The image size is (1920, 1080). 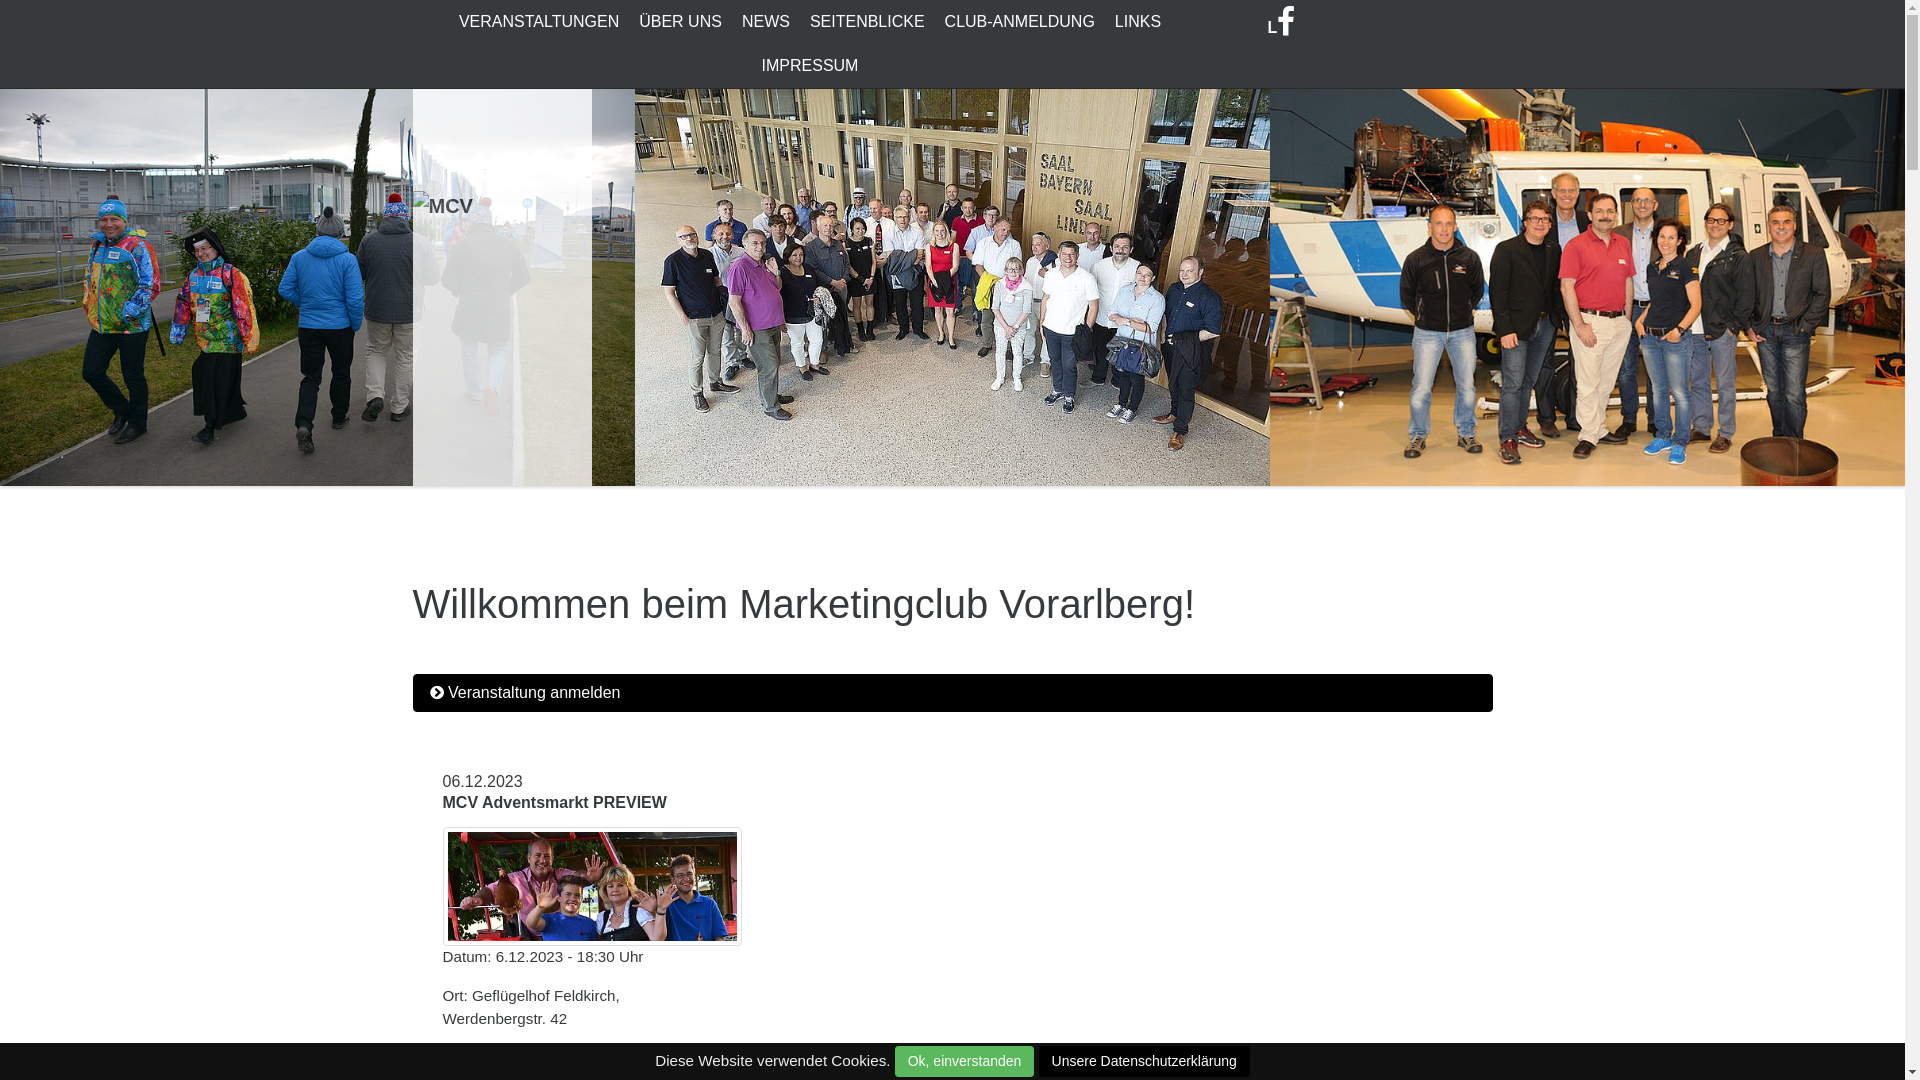 What do you see at coordinates (868, 22) in the screenshot?
I see `SEITENBLICKE` at bounding box center [868, 22].